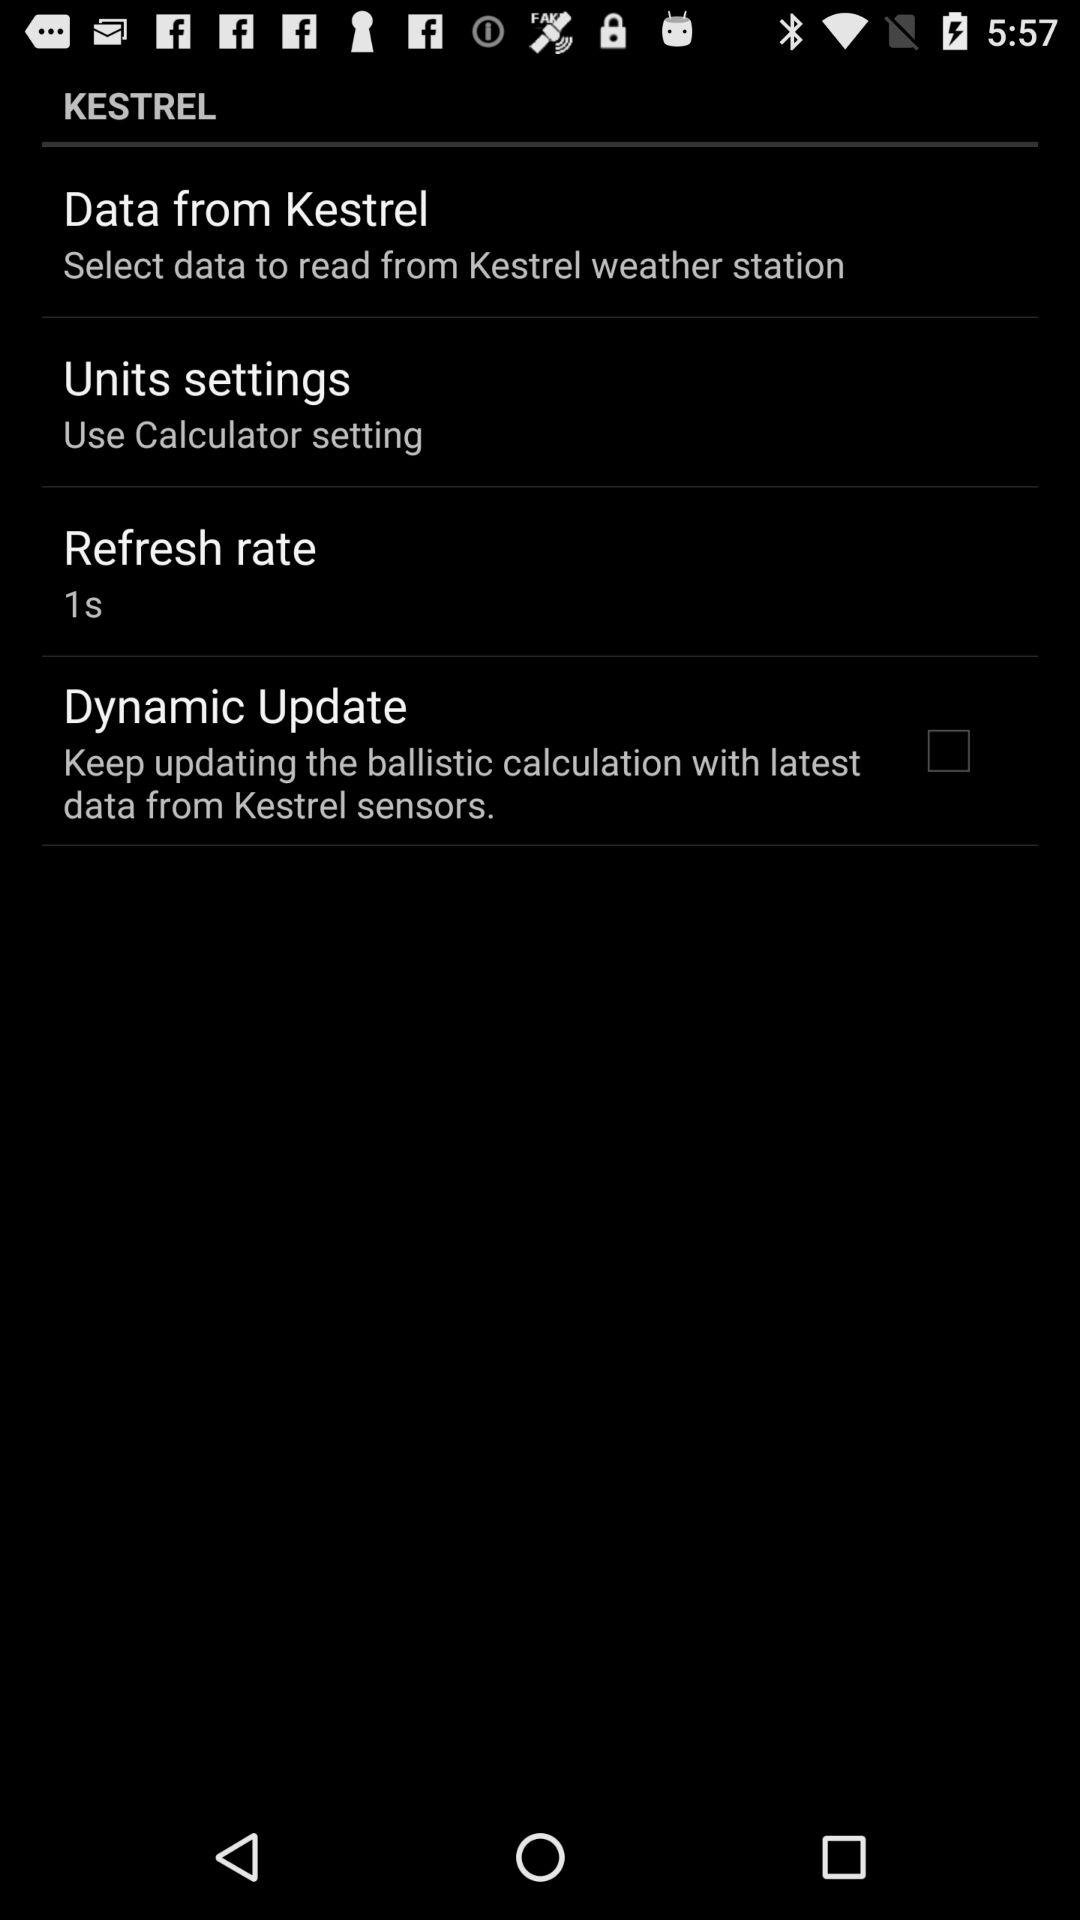 Image resolution: width=1080 pixels, height=1920 pixels. I want to click on tap the icon above units settings, so click(454, 264).